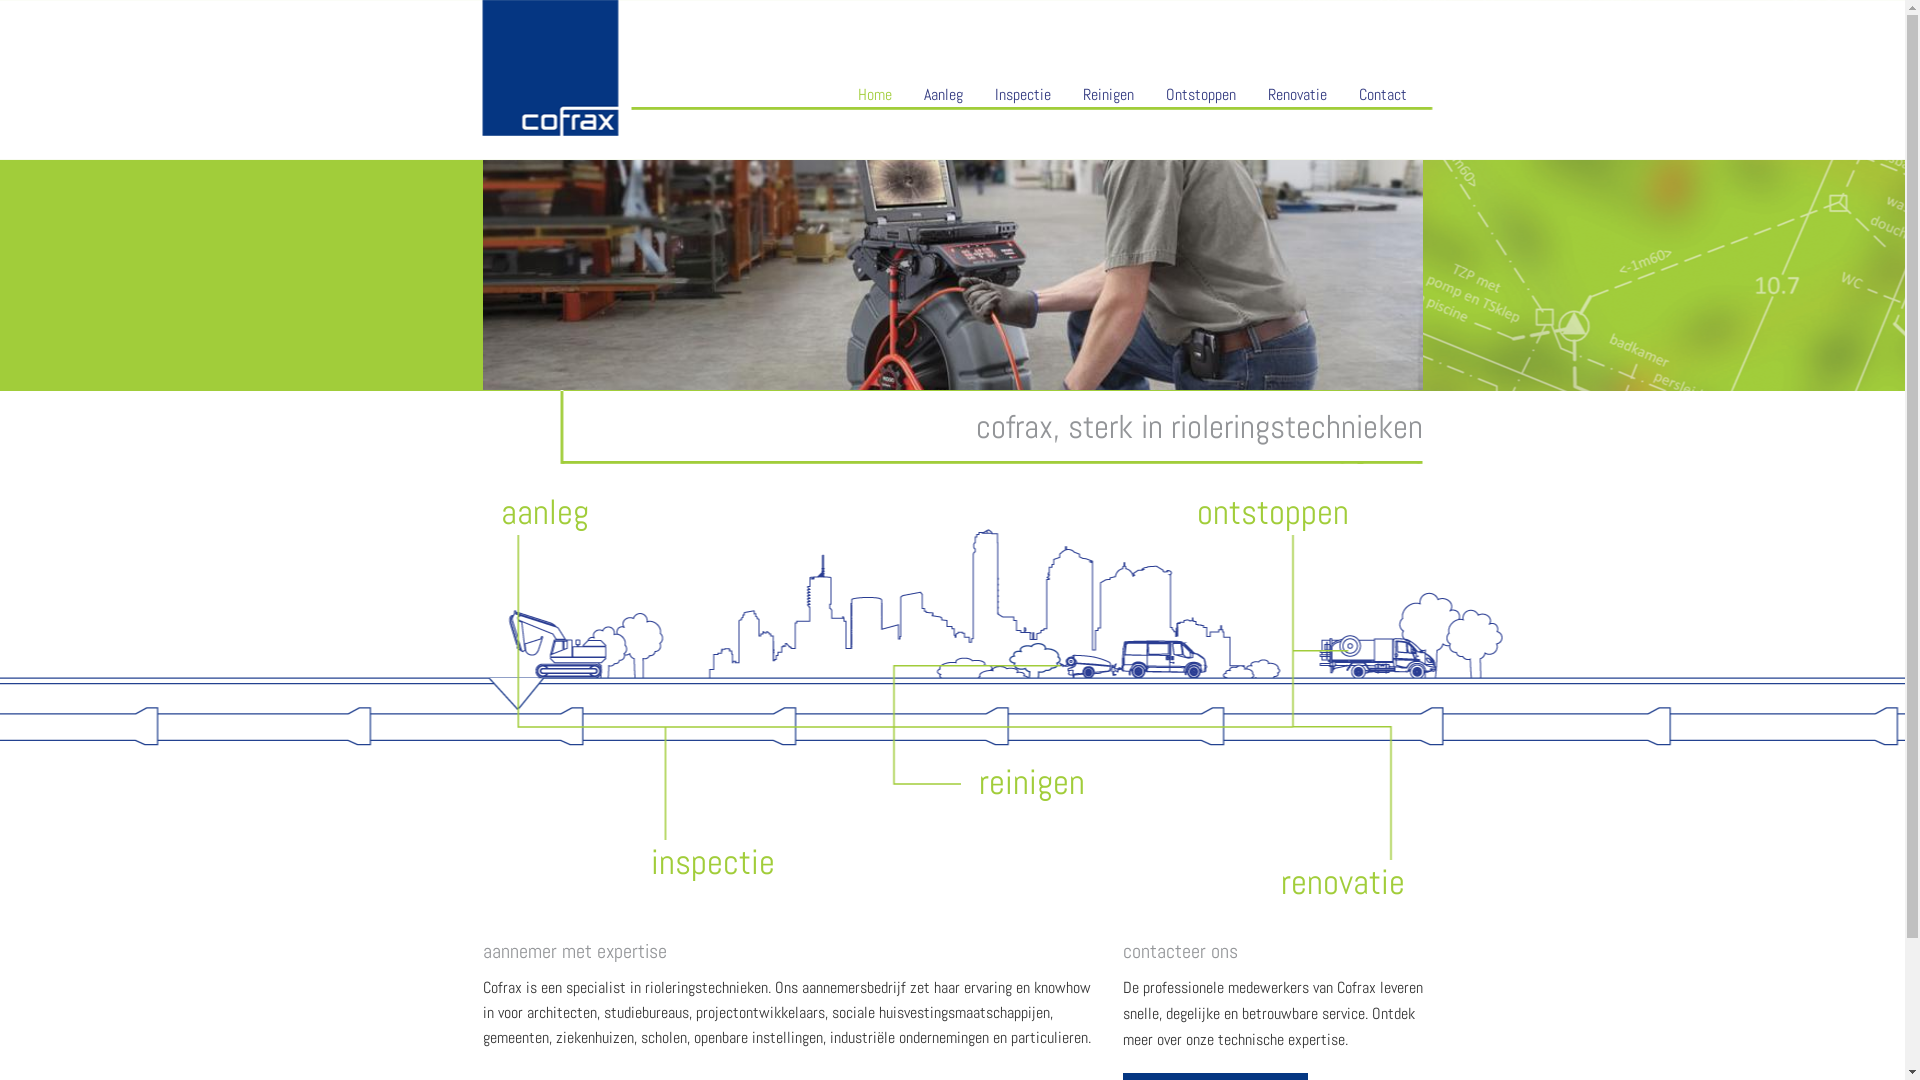 Image resolution: width=1920 pixels, height=1080 pixels. What do you see at coordinates (1382, 95) in the screenshot?
I see `Contact` at bounding box center [1382, 95].